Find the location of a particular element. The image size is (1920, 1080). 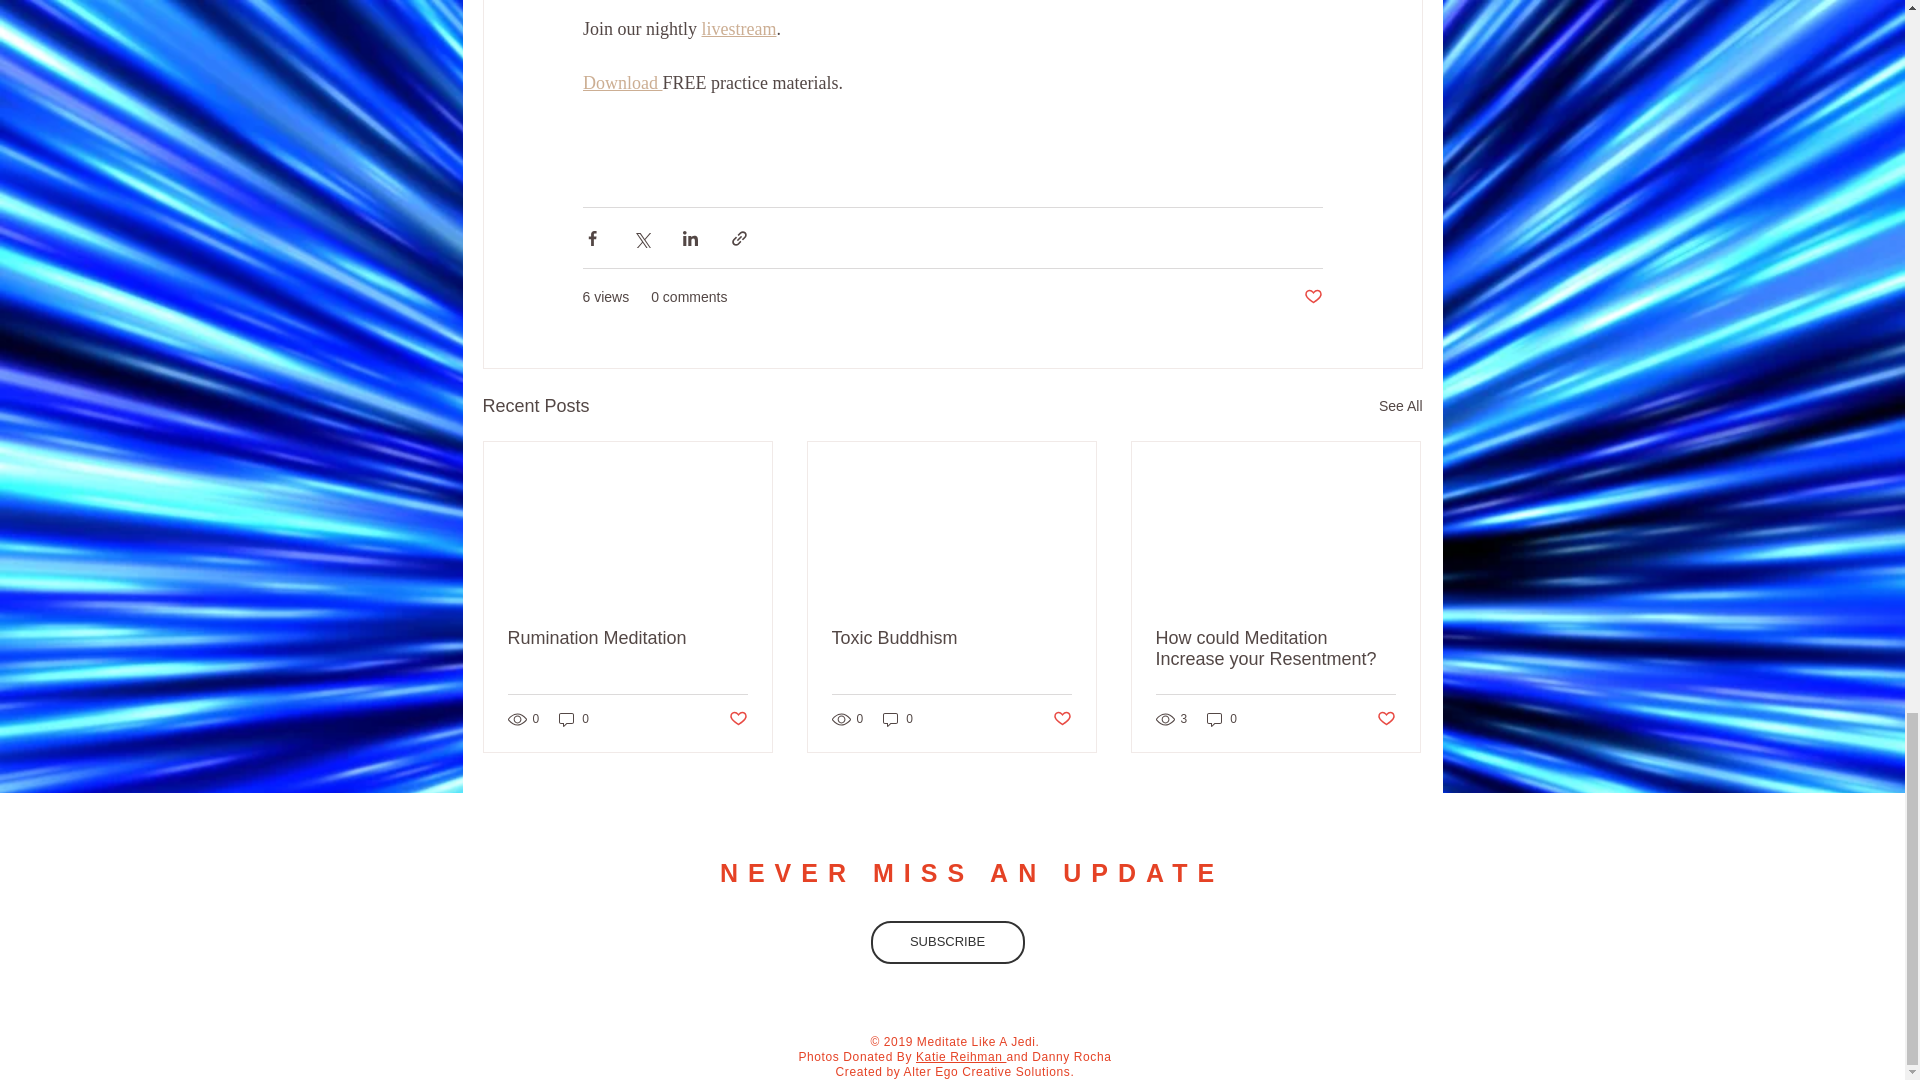

See All is located at coordinates (1400, 406).